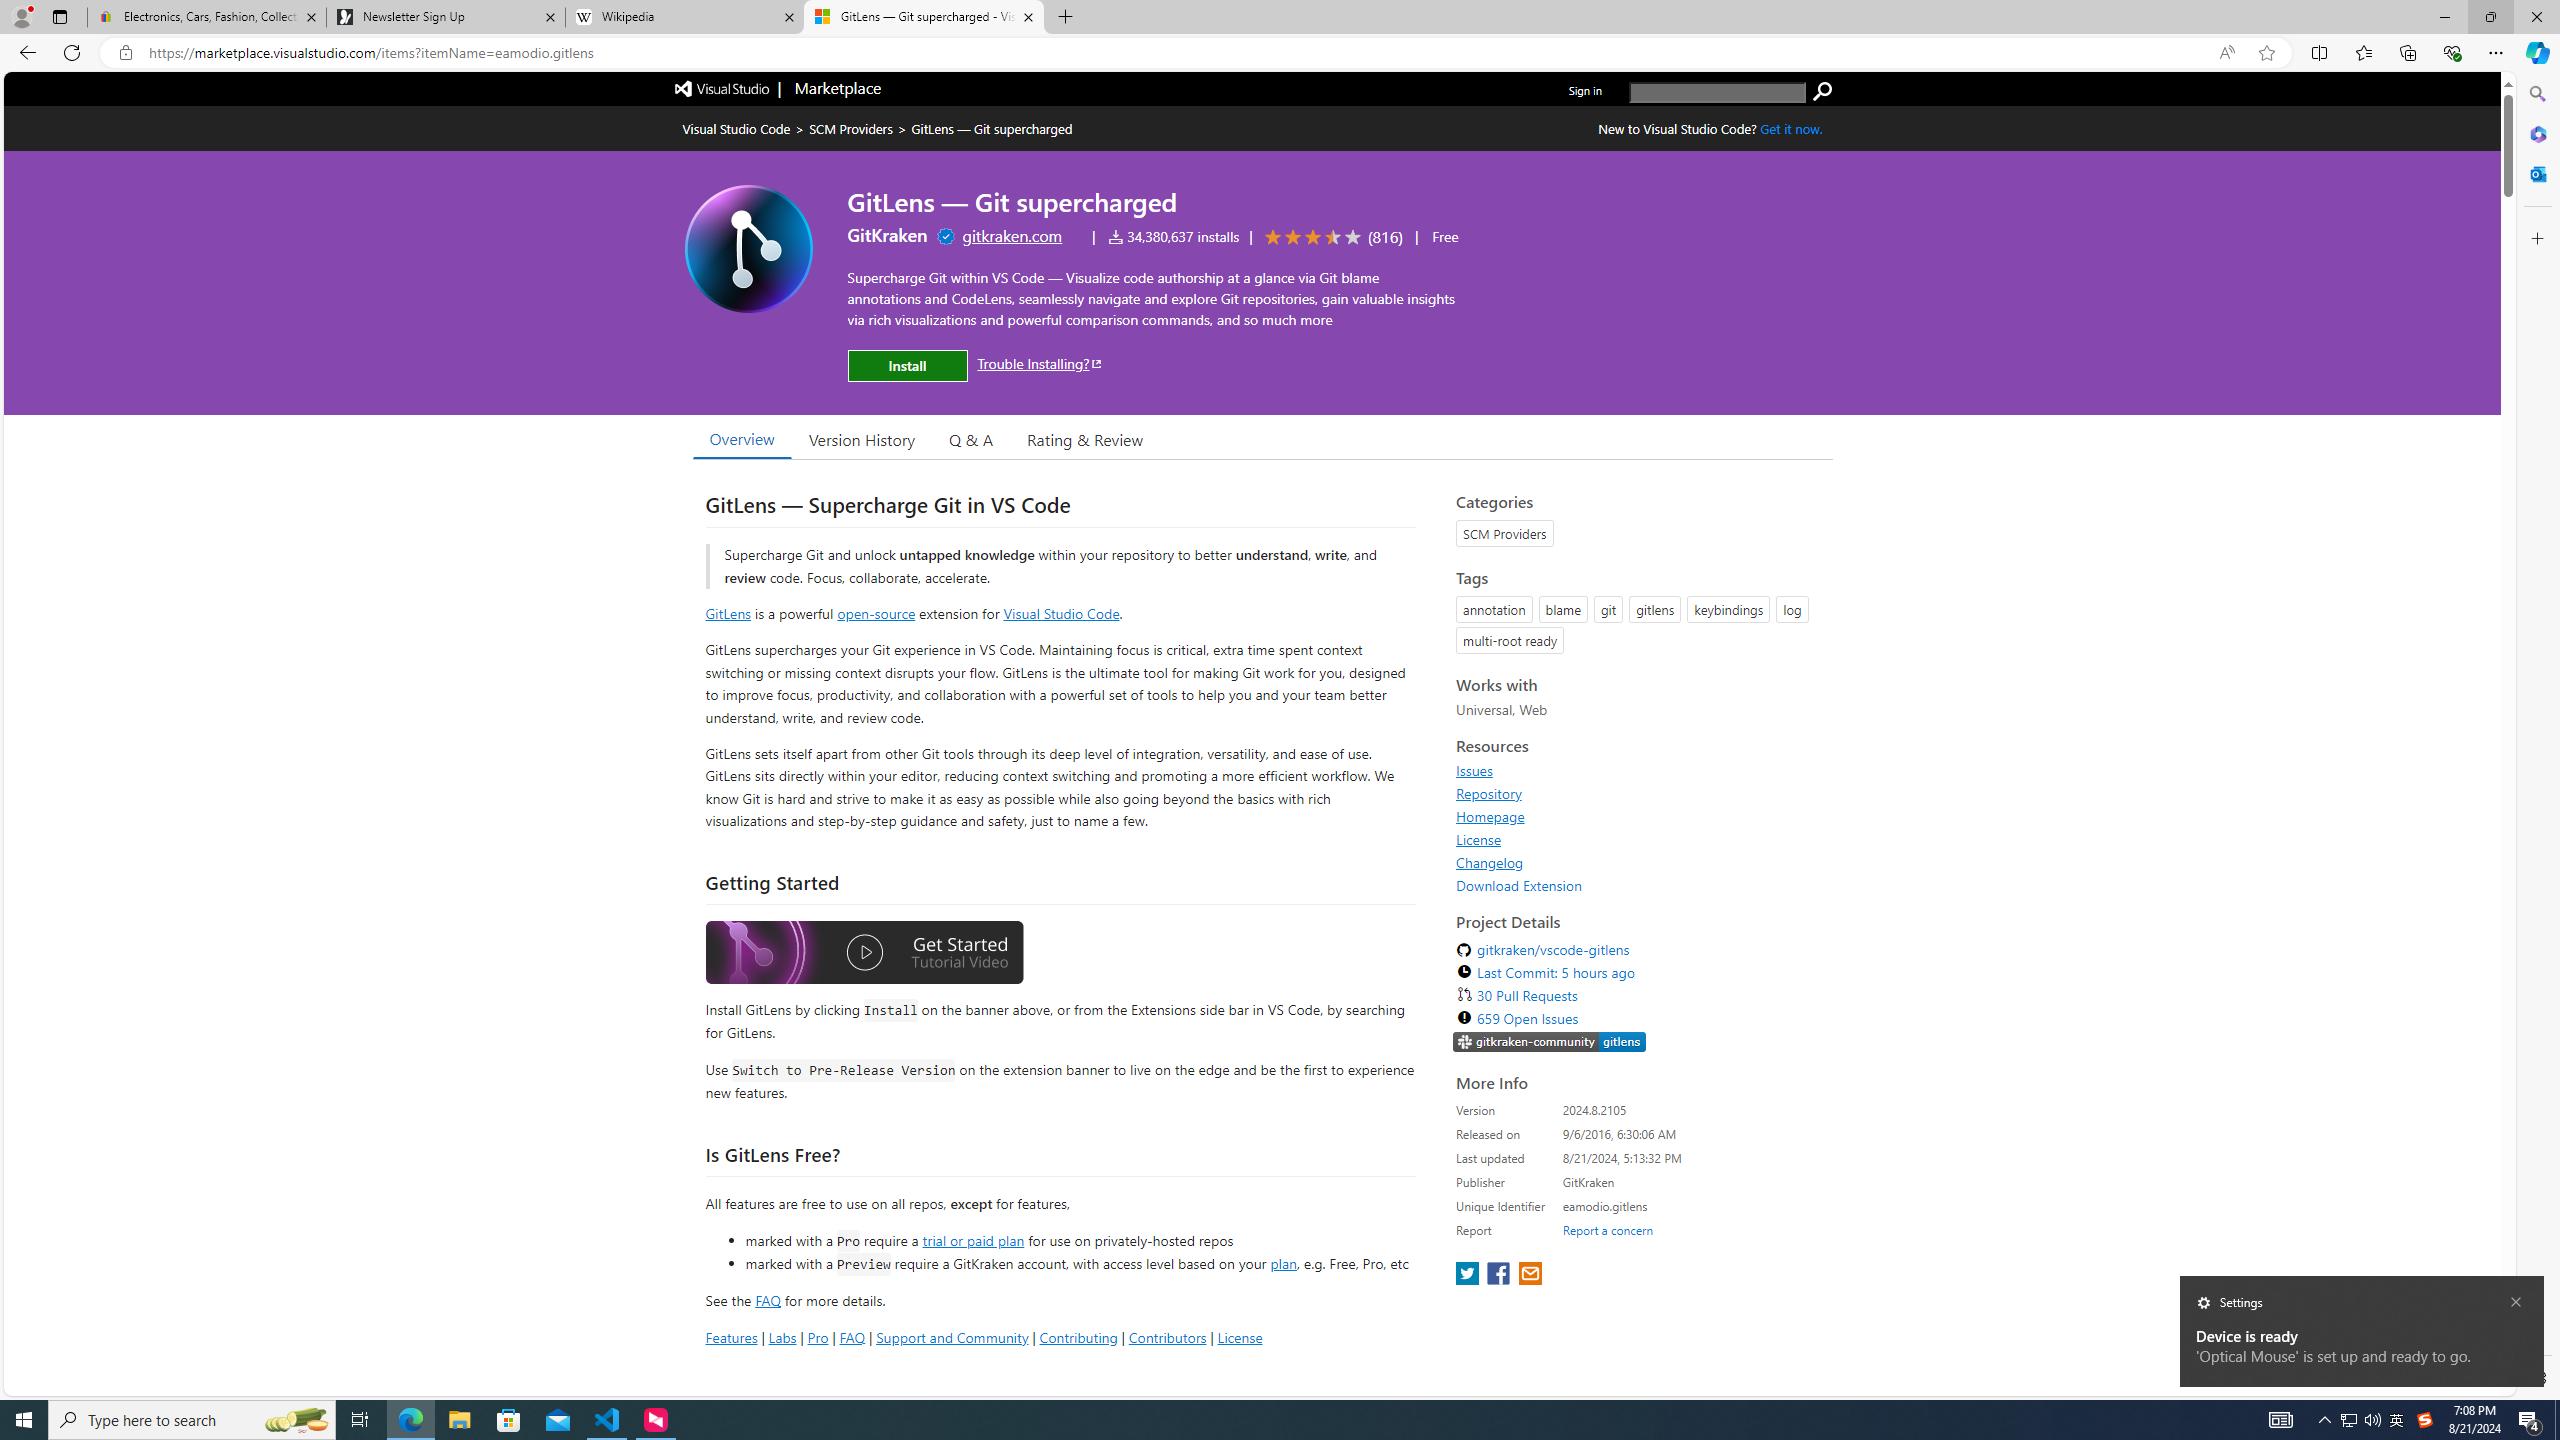  What do you see at coordinates (1718, 92) in the screenshot?
I see `search` at bounding box center [1718, 92].